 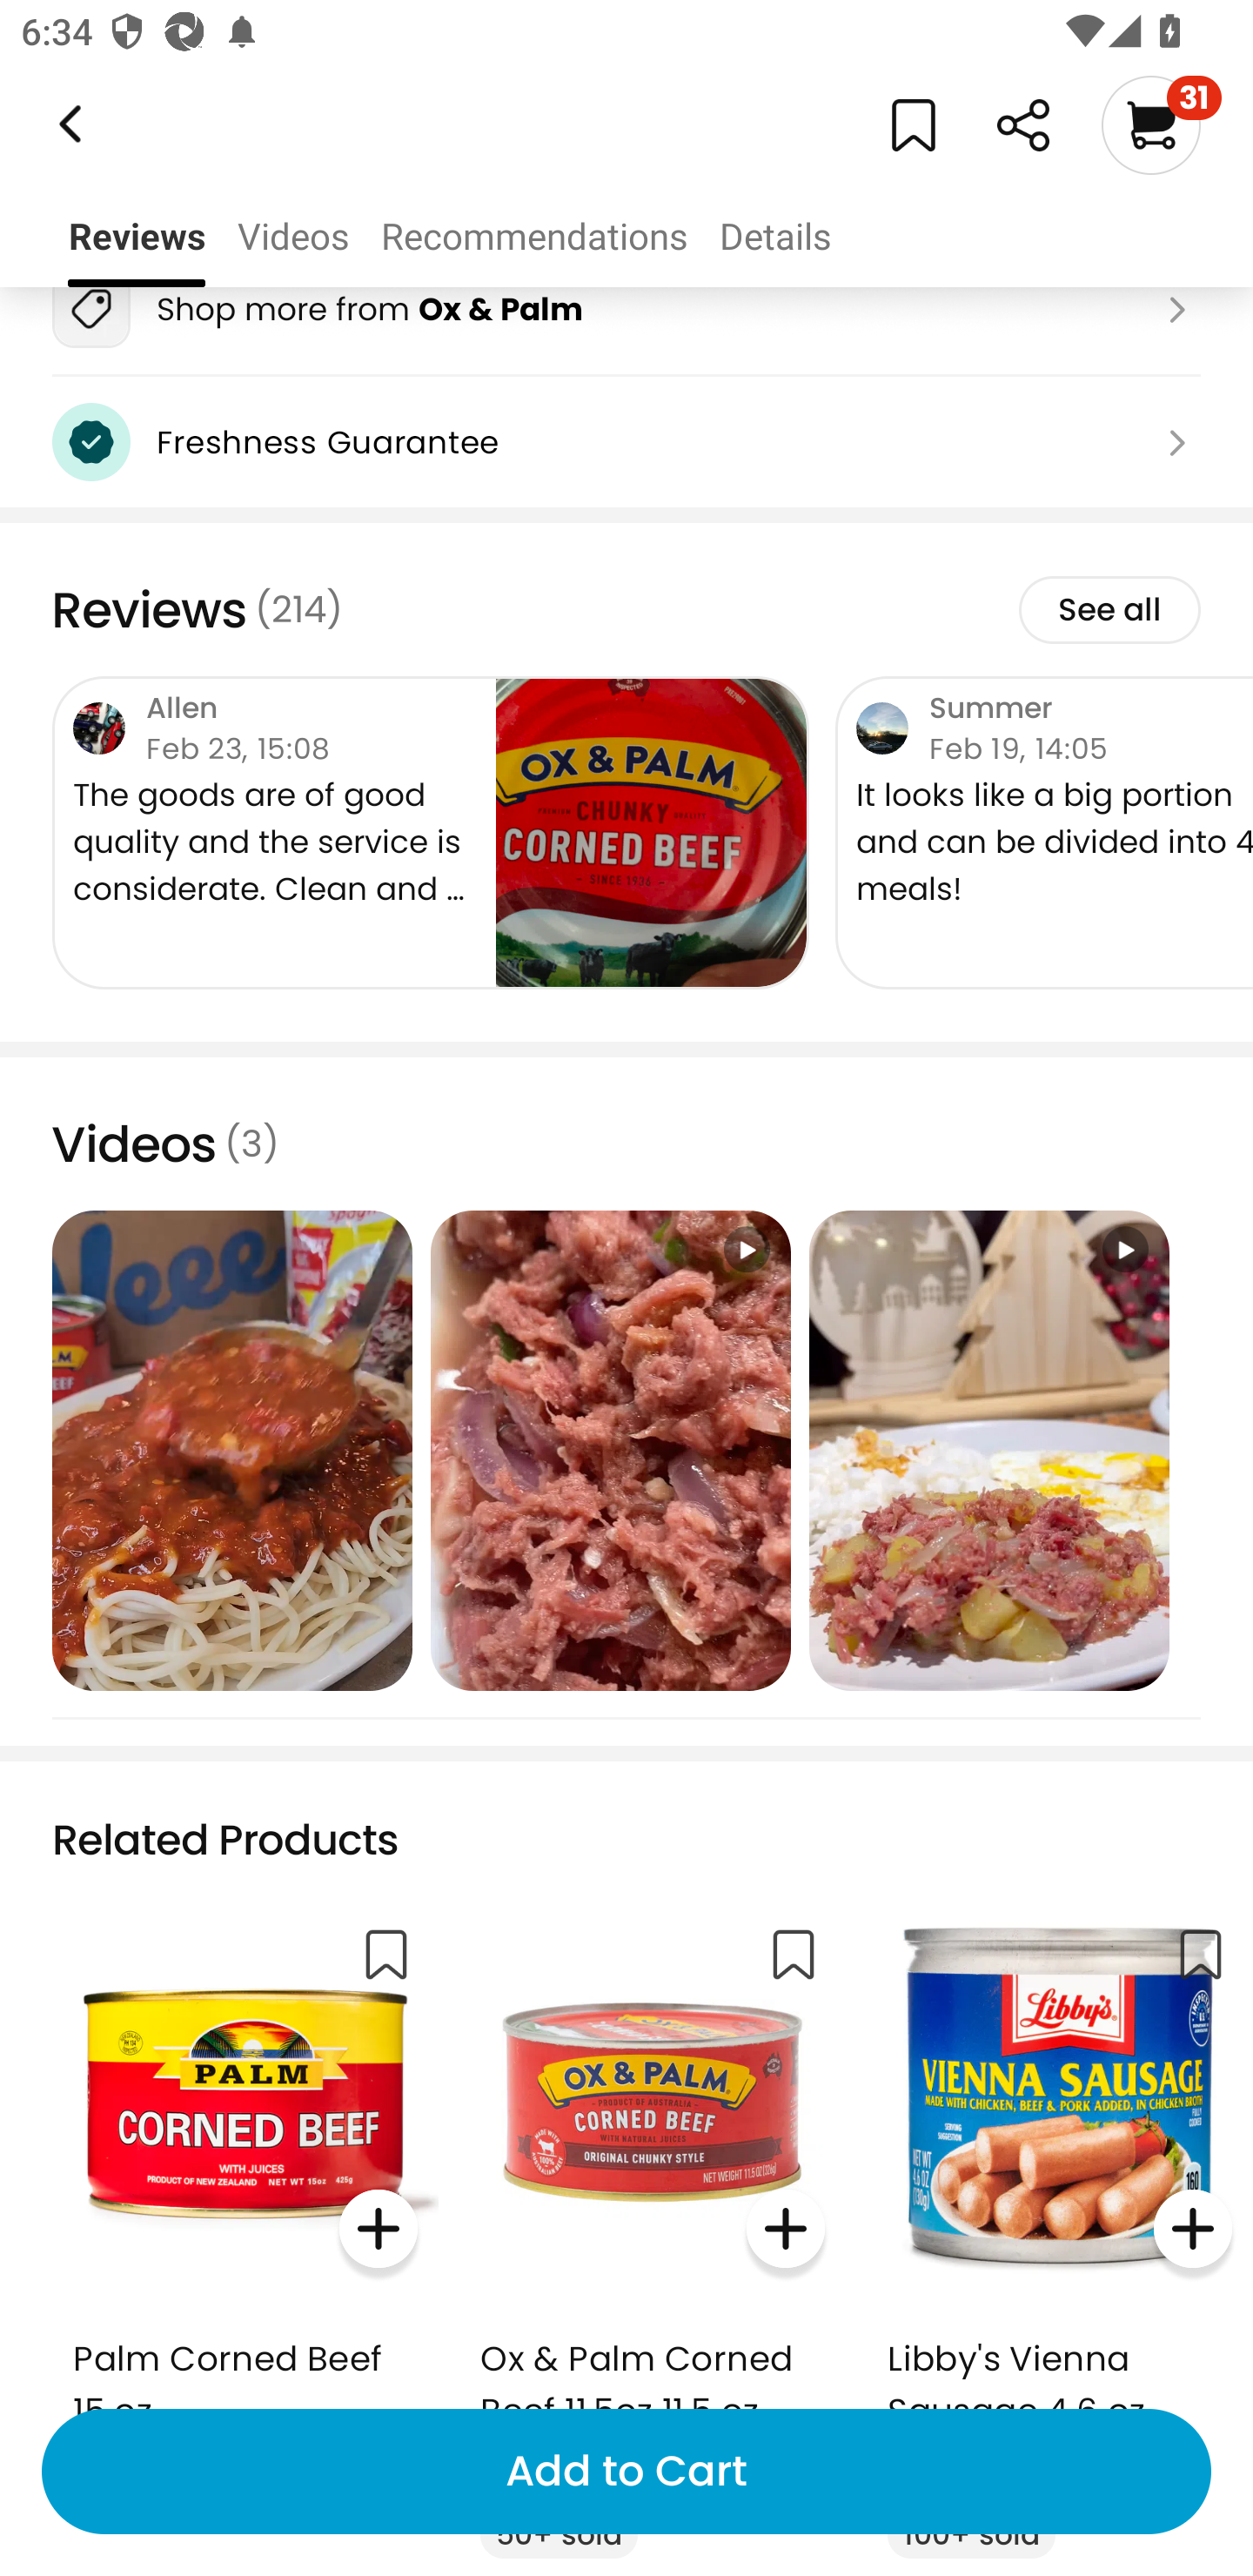 I want to click on Reviews (214) See all, so click(x=626, y=609).